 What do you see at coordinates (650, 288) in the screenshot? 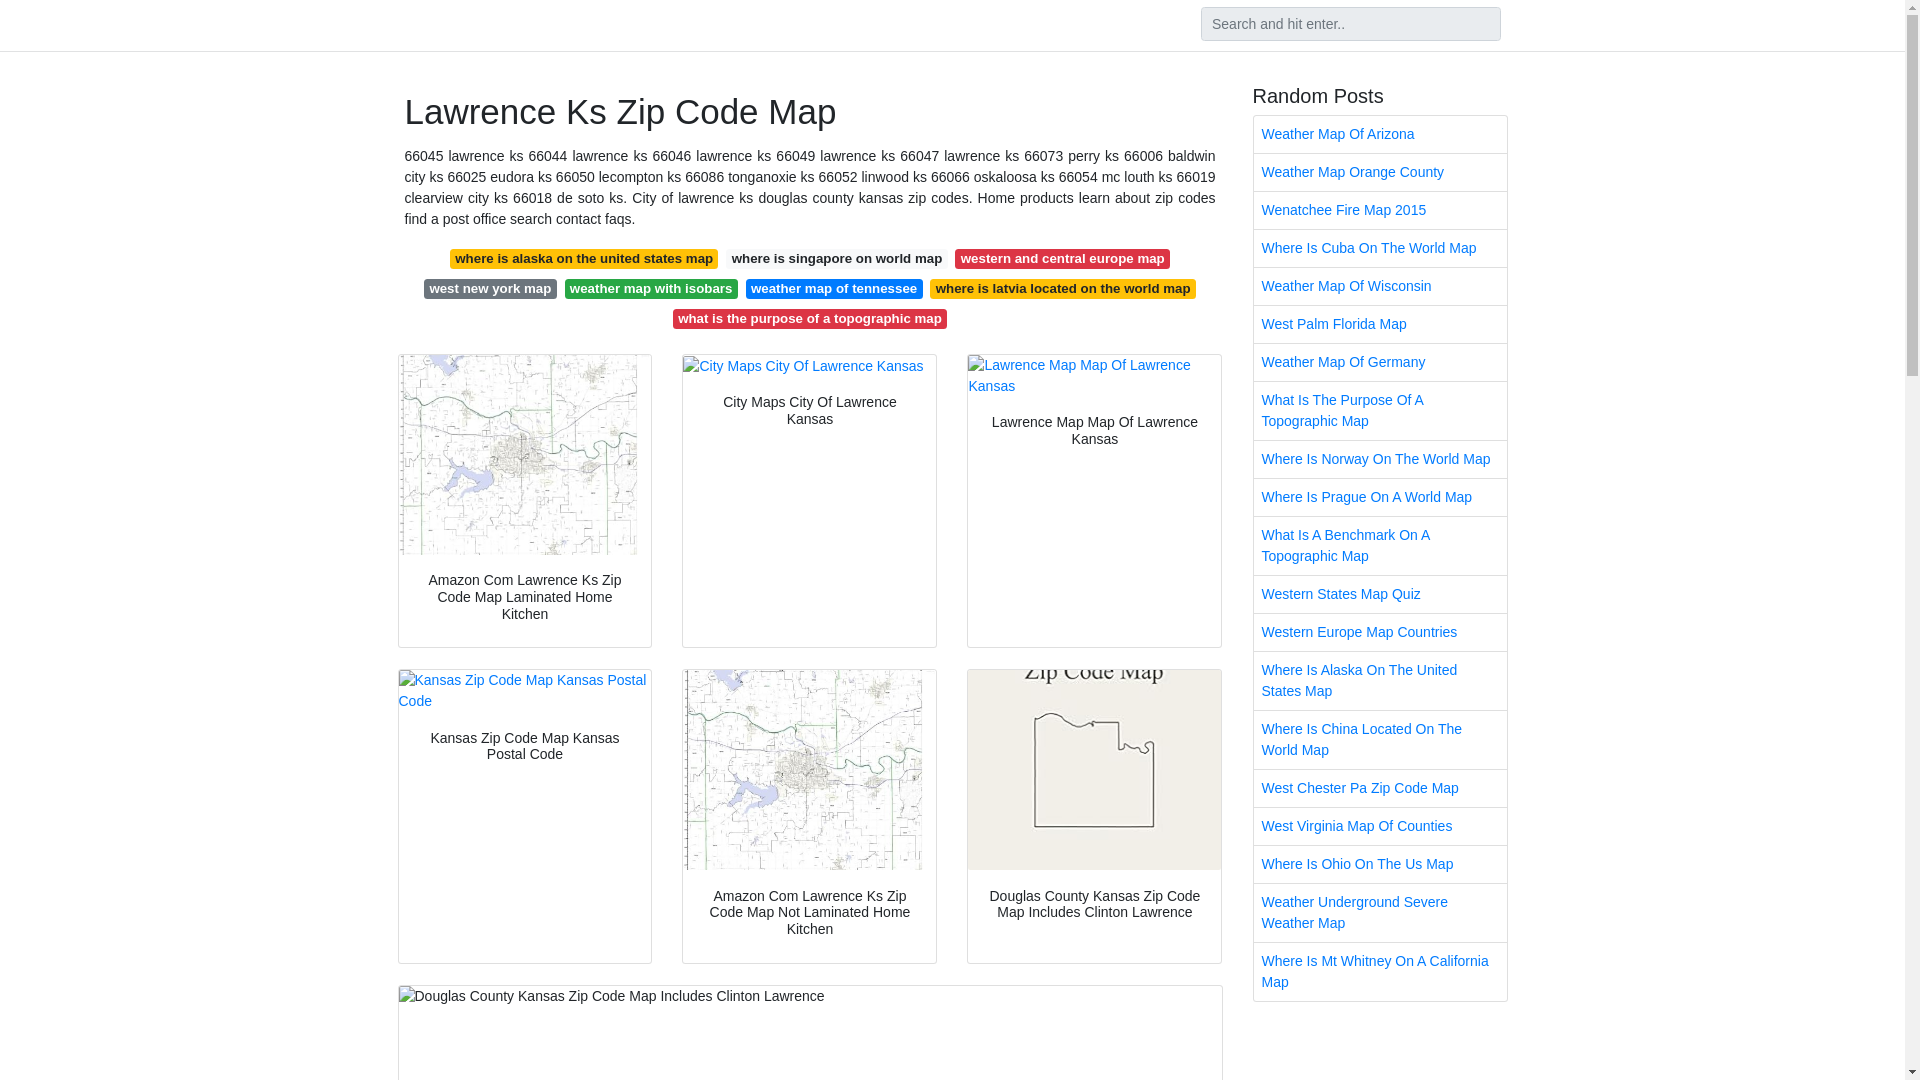
I see `weather map with isobars` at bounding box center [650, 288].